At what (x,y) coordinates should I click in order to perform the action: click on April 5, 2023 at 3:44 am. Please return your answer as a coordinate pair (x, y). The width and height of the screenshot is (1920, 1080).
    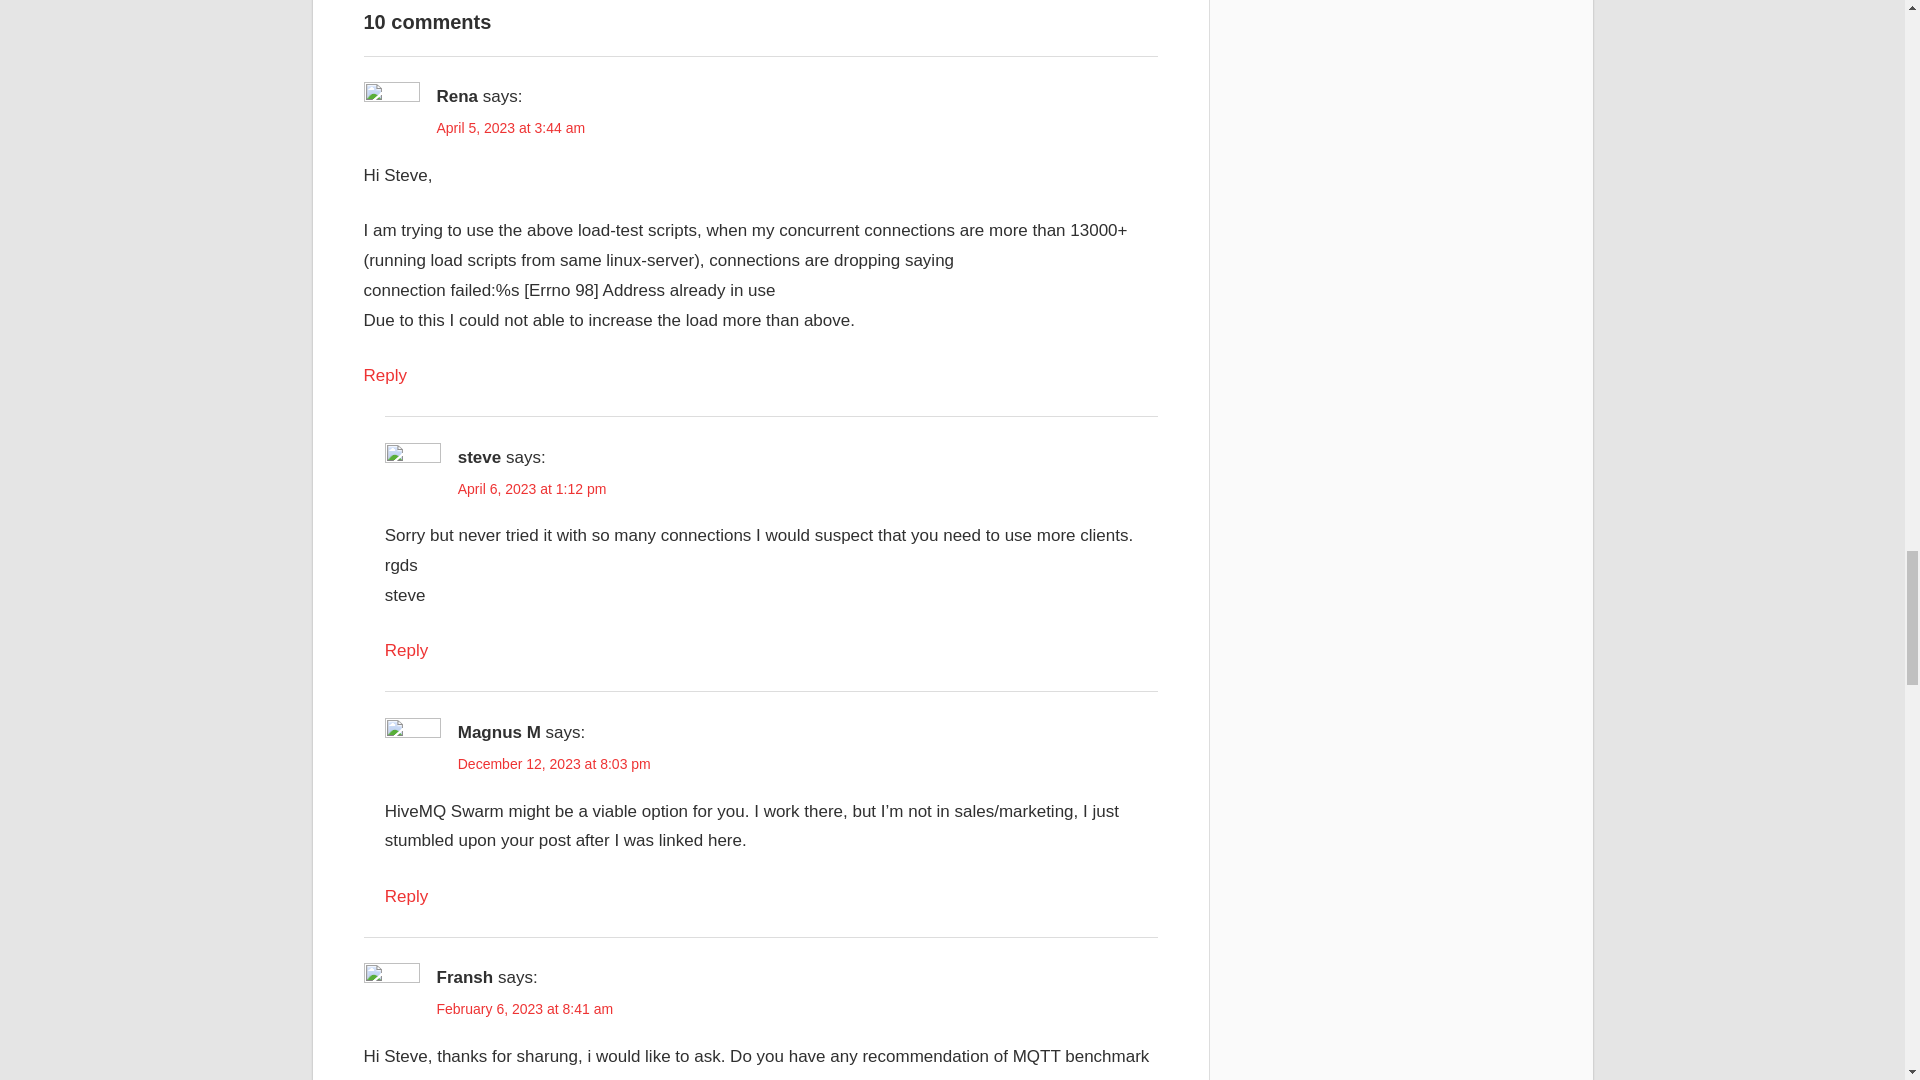
    Looking at the image, I should click on (510, 1010).